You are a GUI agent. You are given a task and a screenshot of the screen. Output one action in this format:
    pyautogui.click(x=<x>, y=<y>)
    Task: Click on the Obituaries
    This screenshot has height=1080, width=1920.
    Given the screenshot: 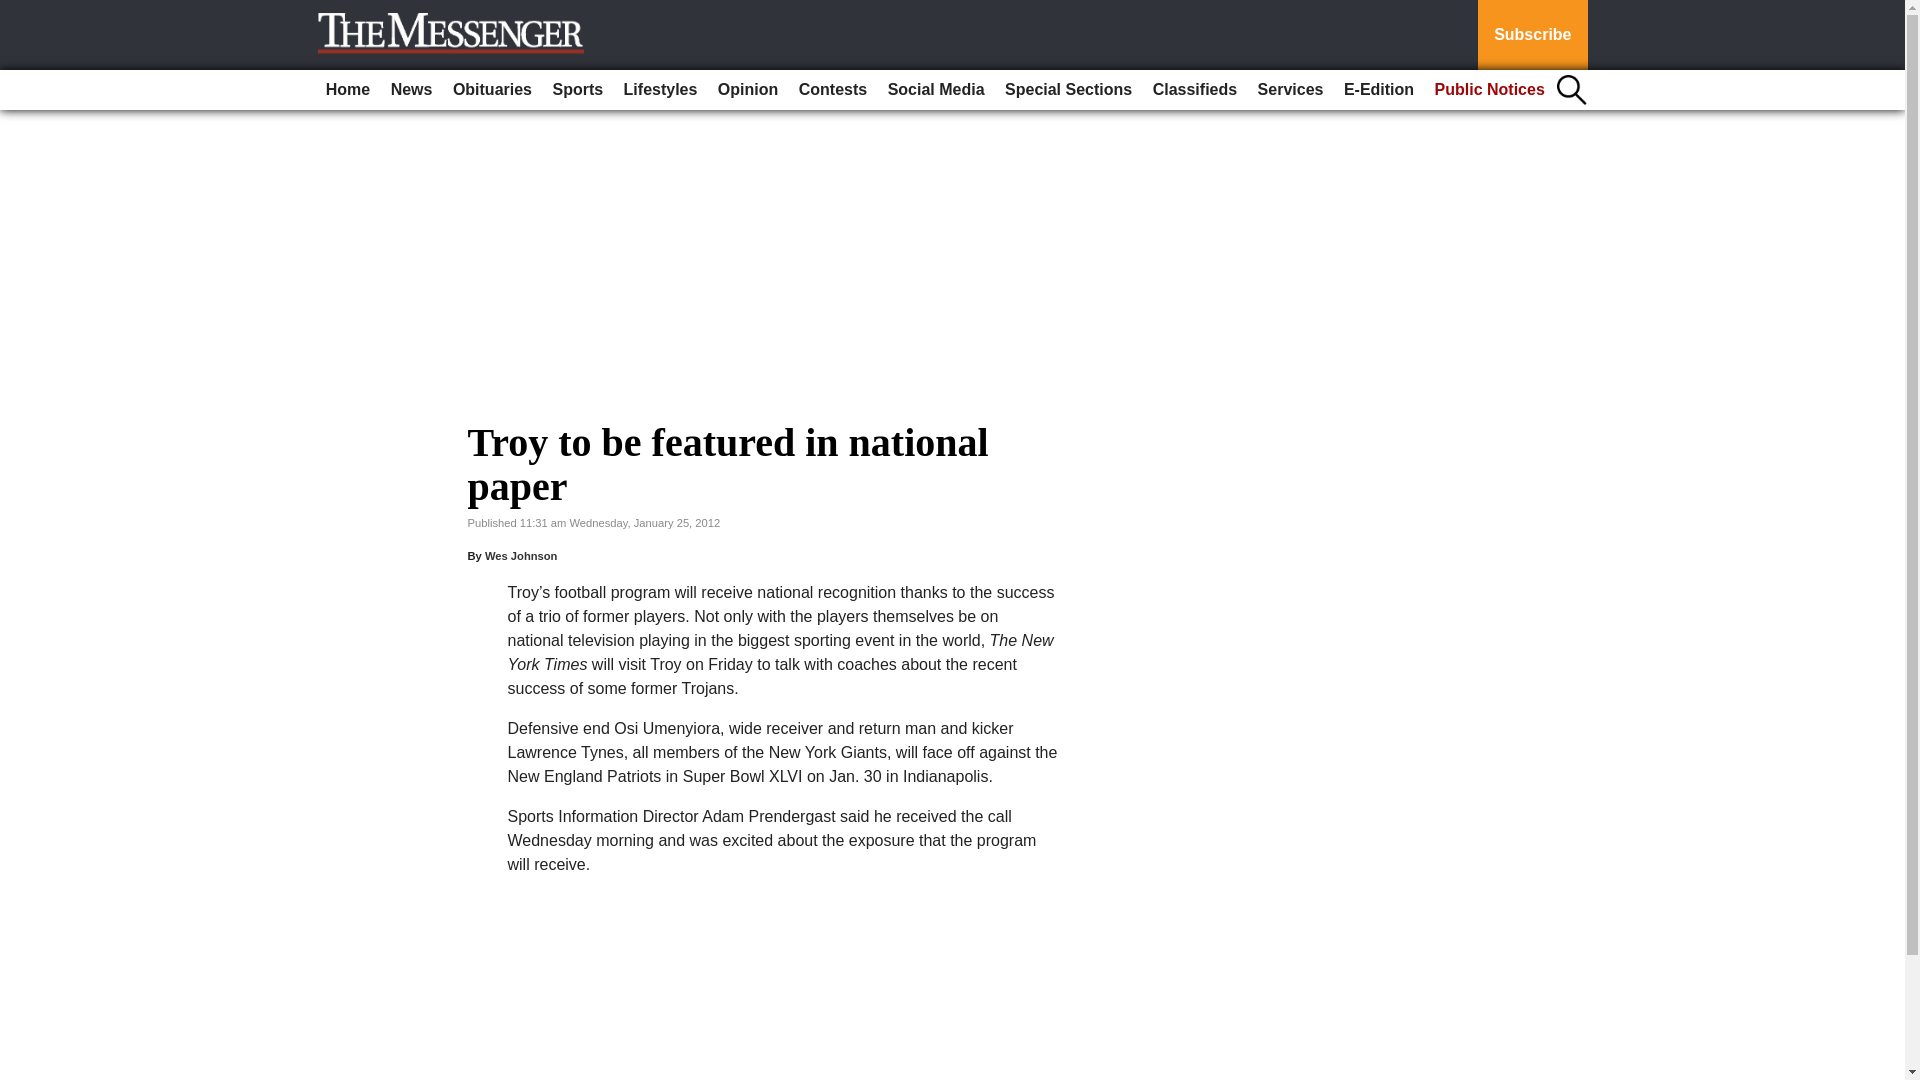 What is the action you would take?
    pyautogui.click(x=492, y=90)
    